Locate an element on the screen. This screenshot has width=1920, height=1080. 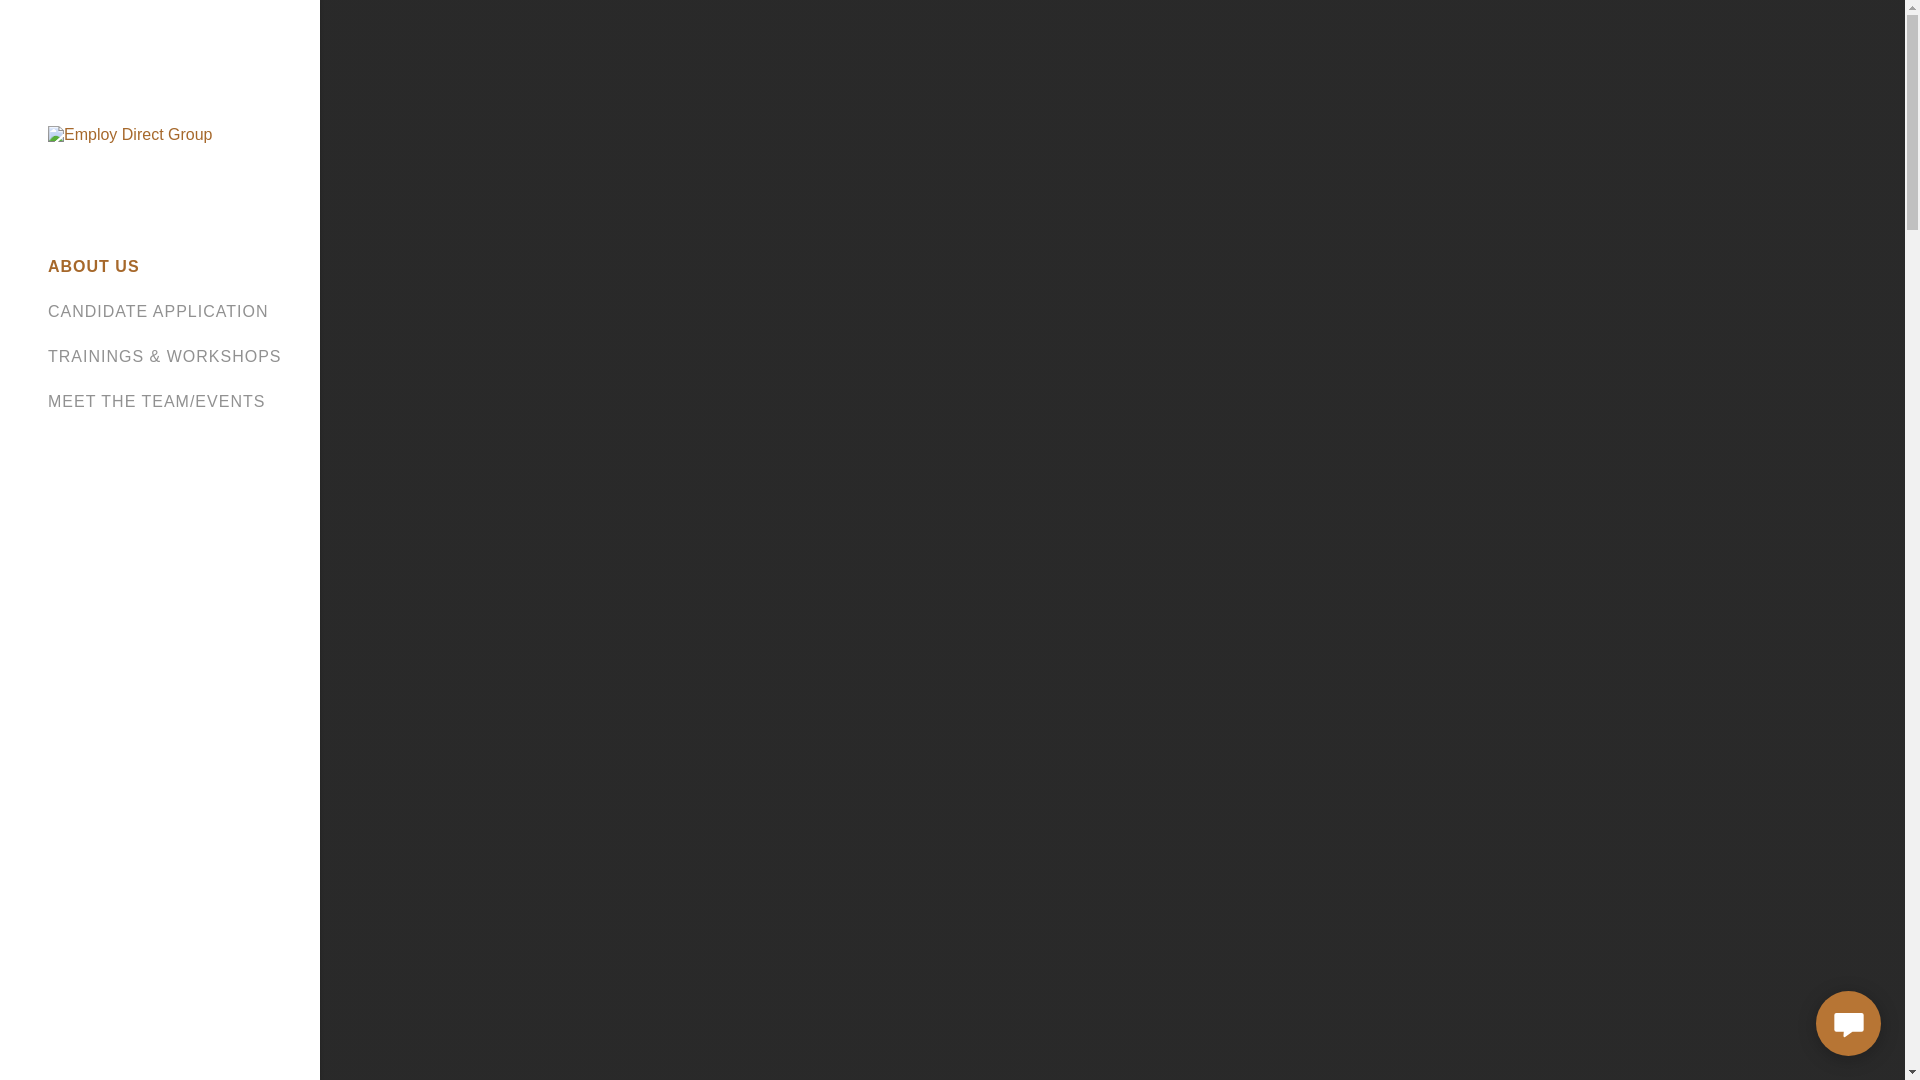
ABOUT US is located at coordinates (94, 266).